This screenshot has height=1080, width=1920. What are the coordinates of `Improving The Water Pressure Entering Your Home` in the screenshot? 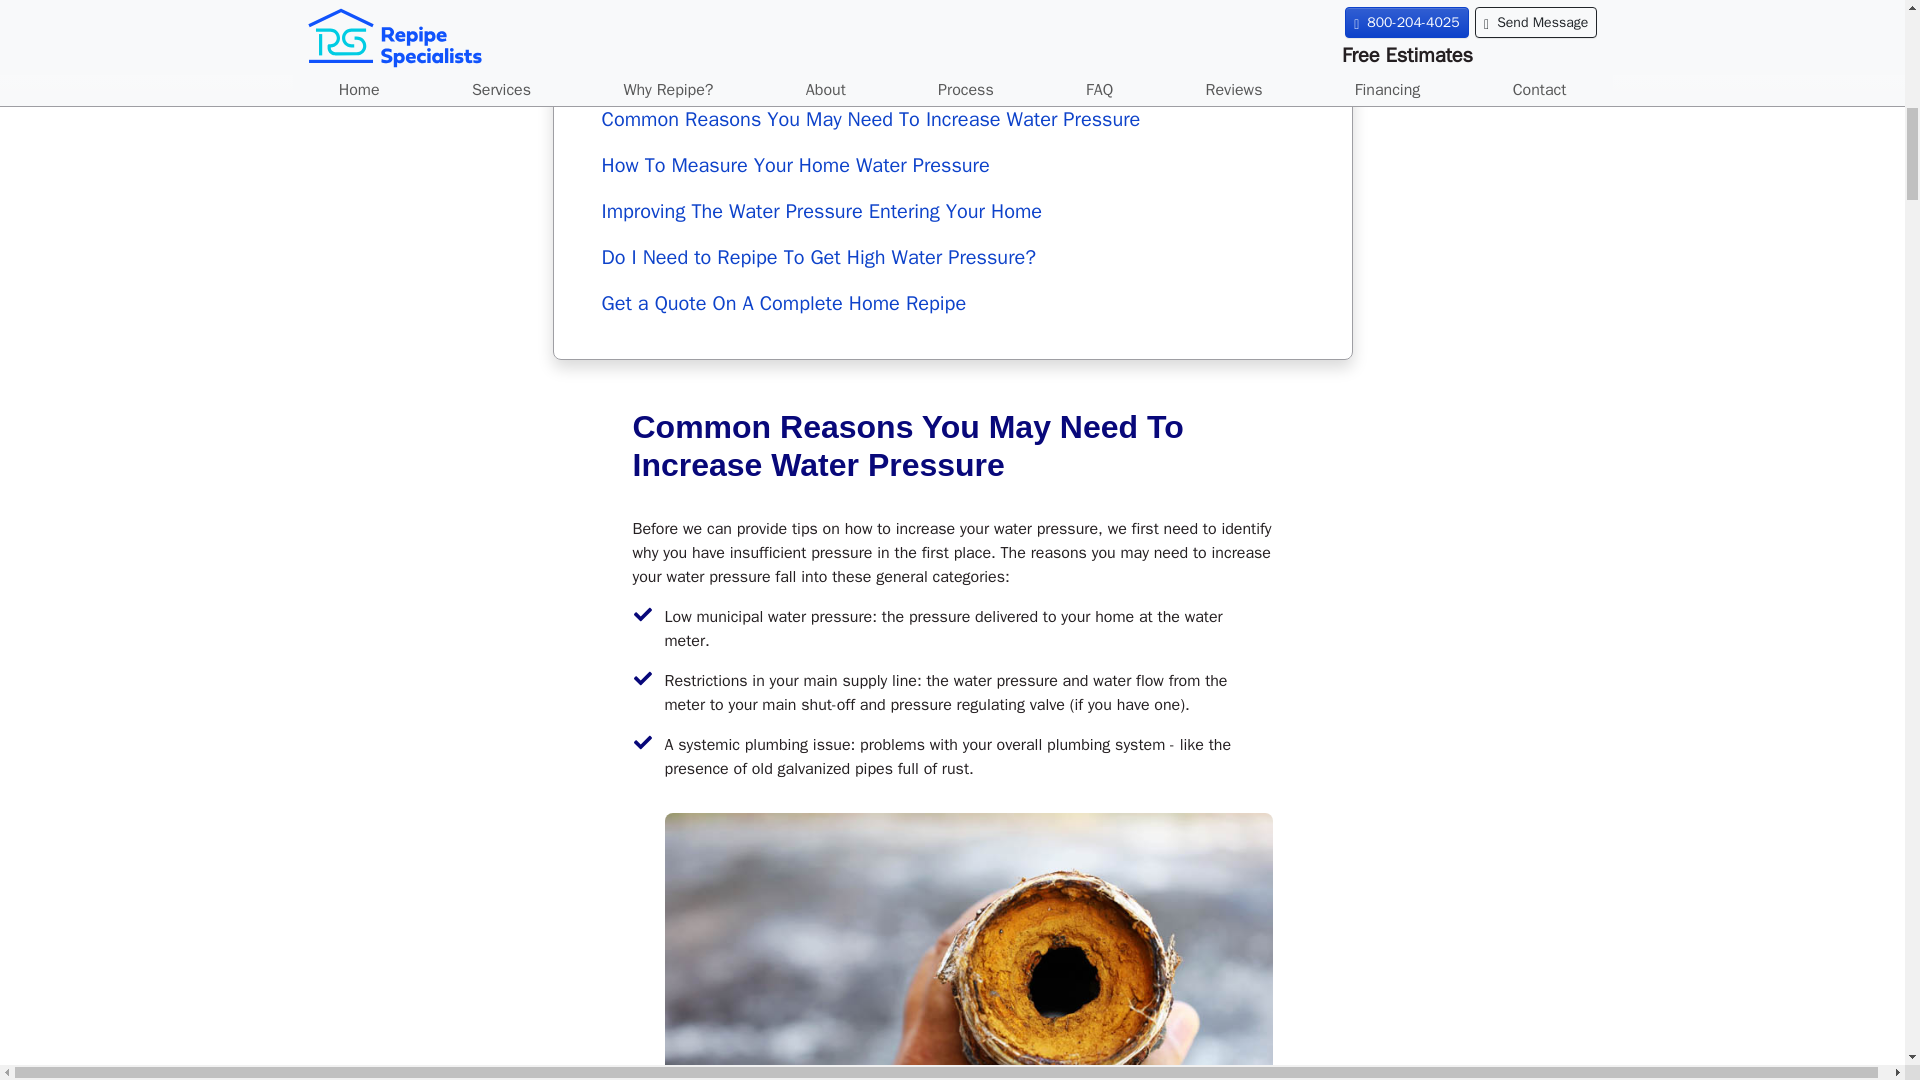 It's located at (952, 212).